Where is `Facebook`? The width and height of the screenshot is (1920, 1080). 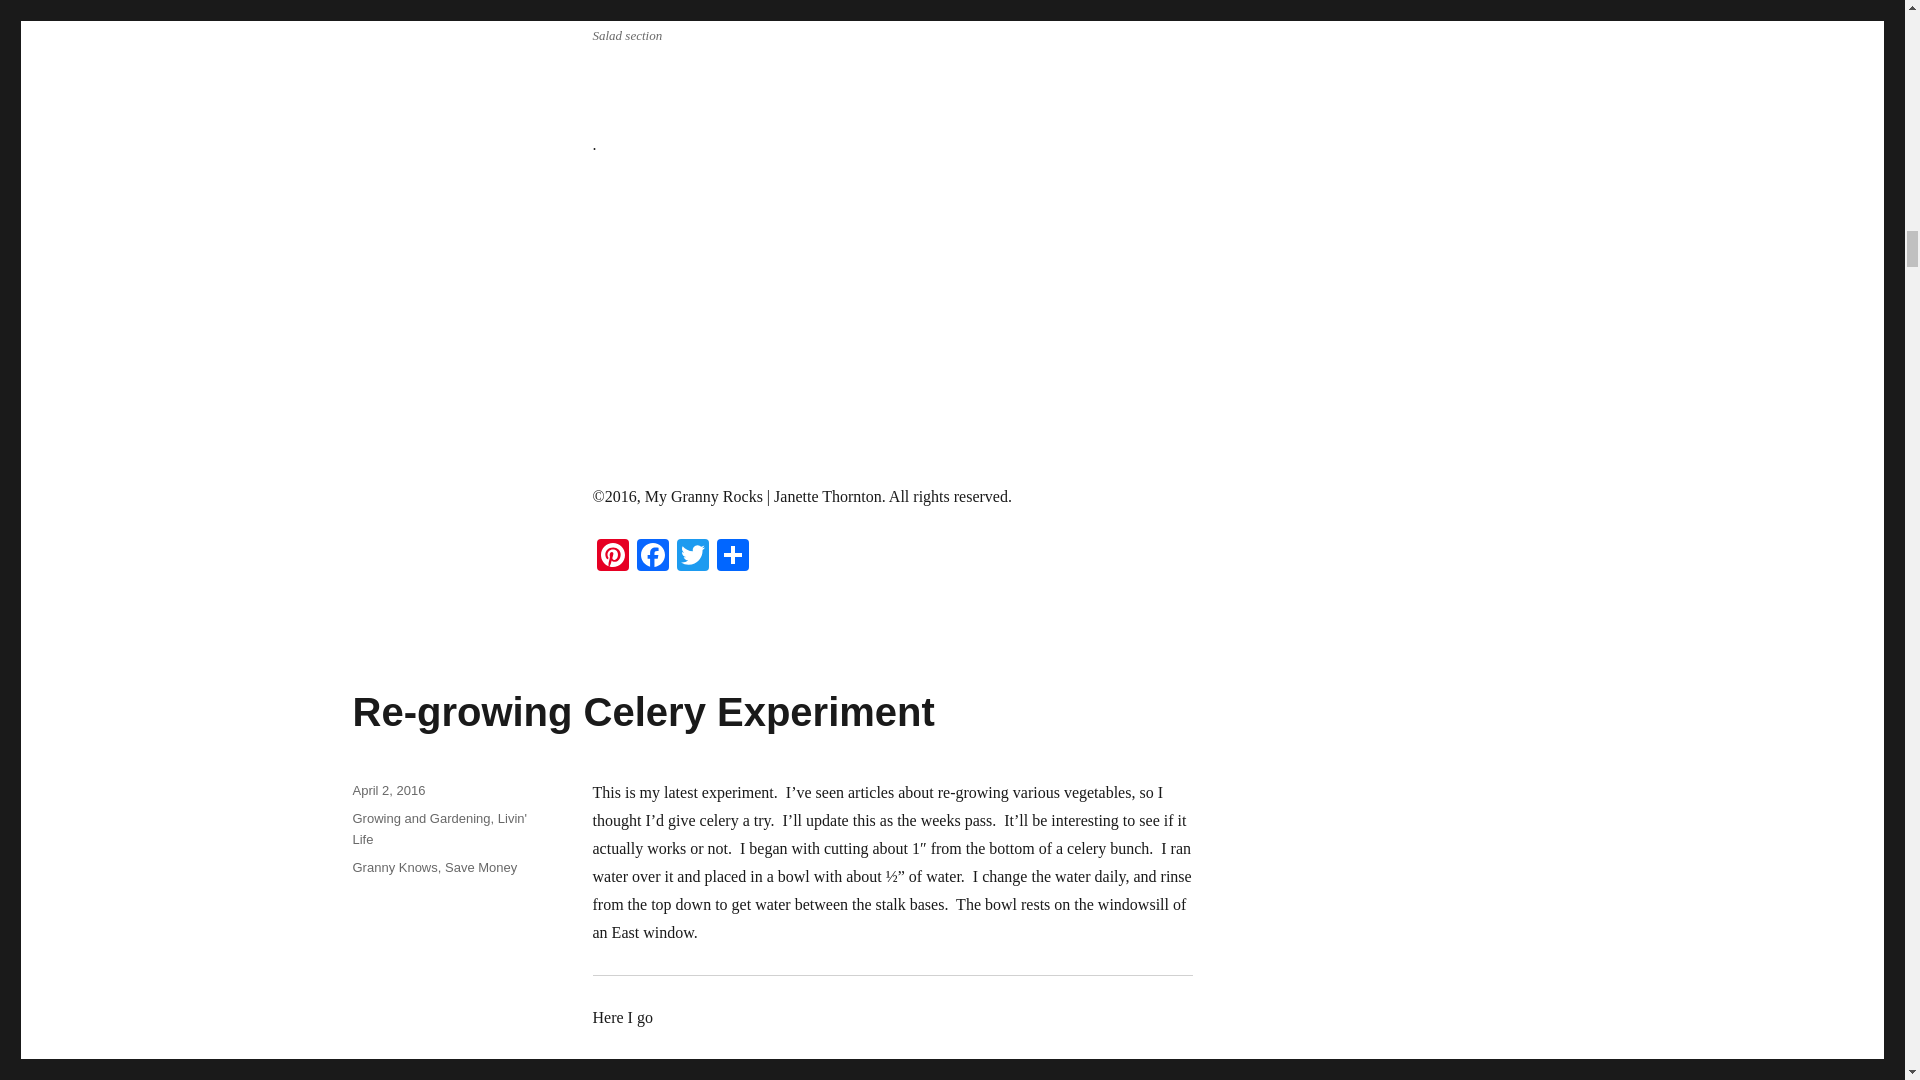 Facebook is located at coordinates (652, 556).